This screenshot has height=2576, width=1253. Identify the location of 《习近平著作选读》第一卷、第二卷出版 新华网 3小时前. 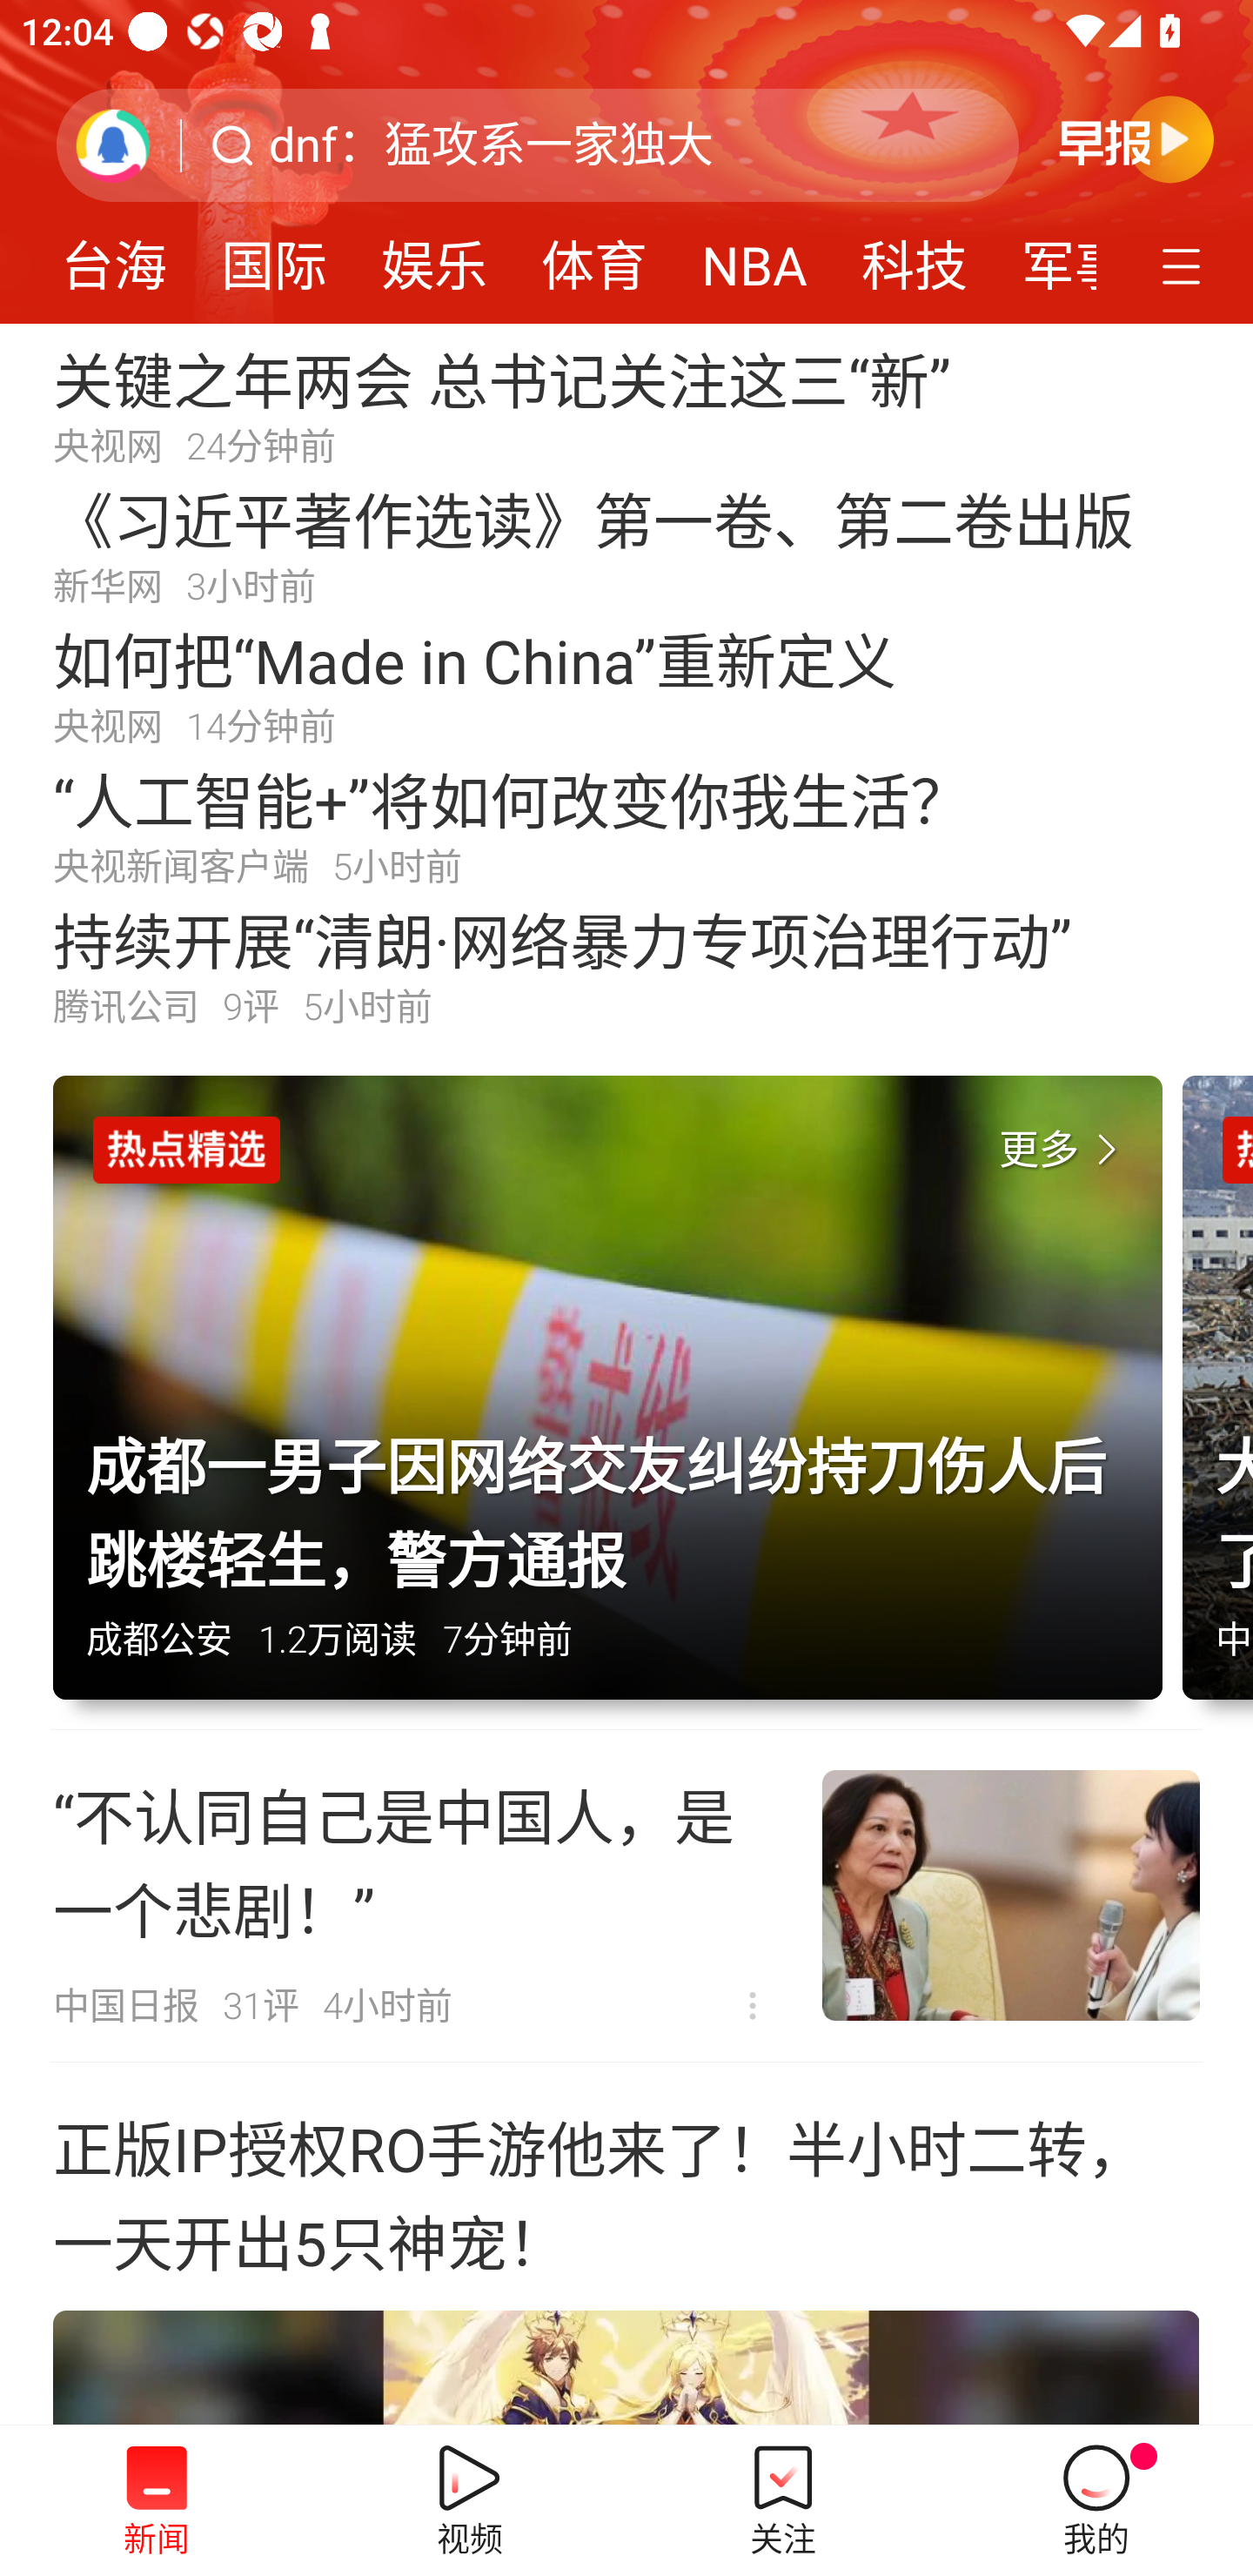
(626, 545).